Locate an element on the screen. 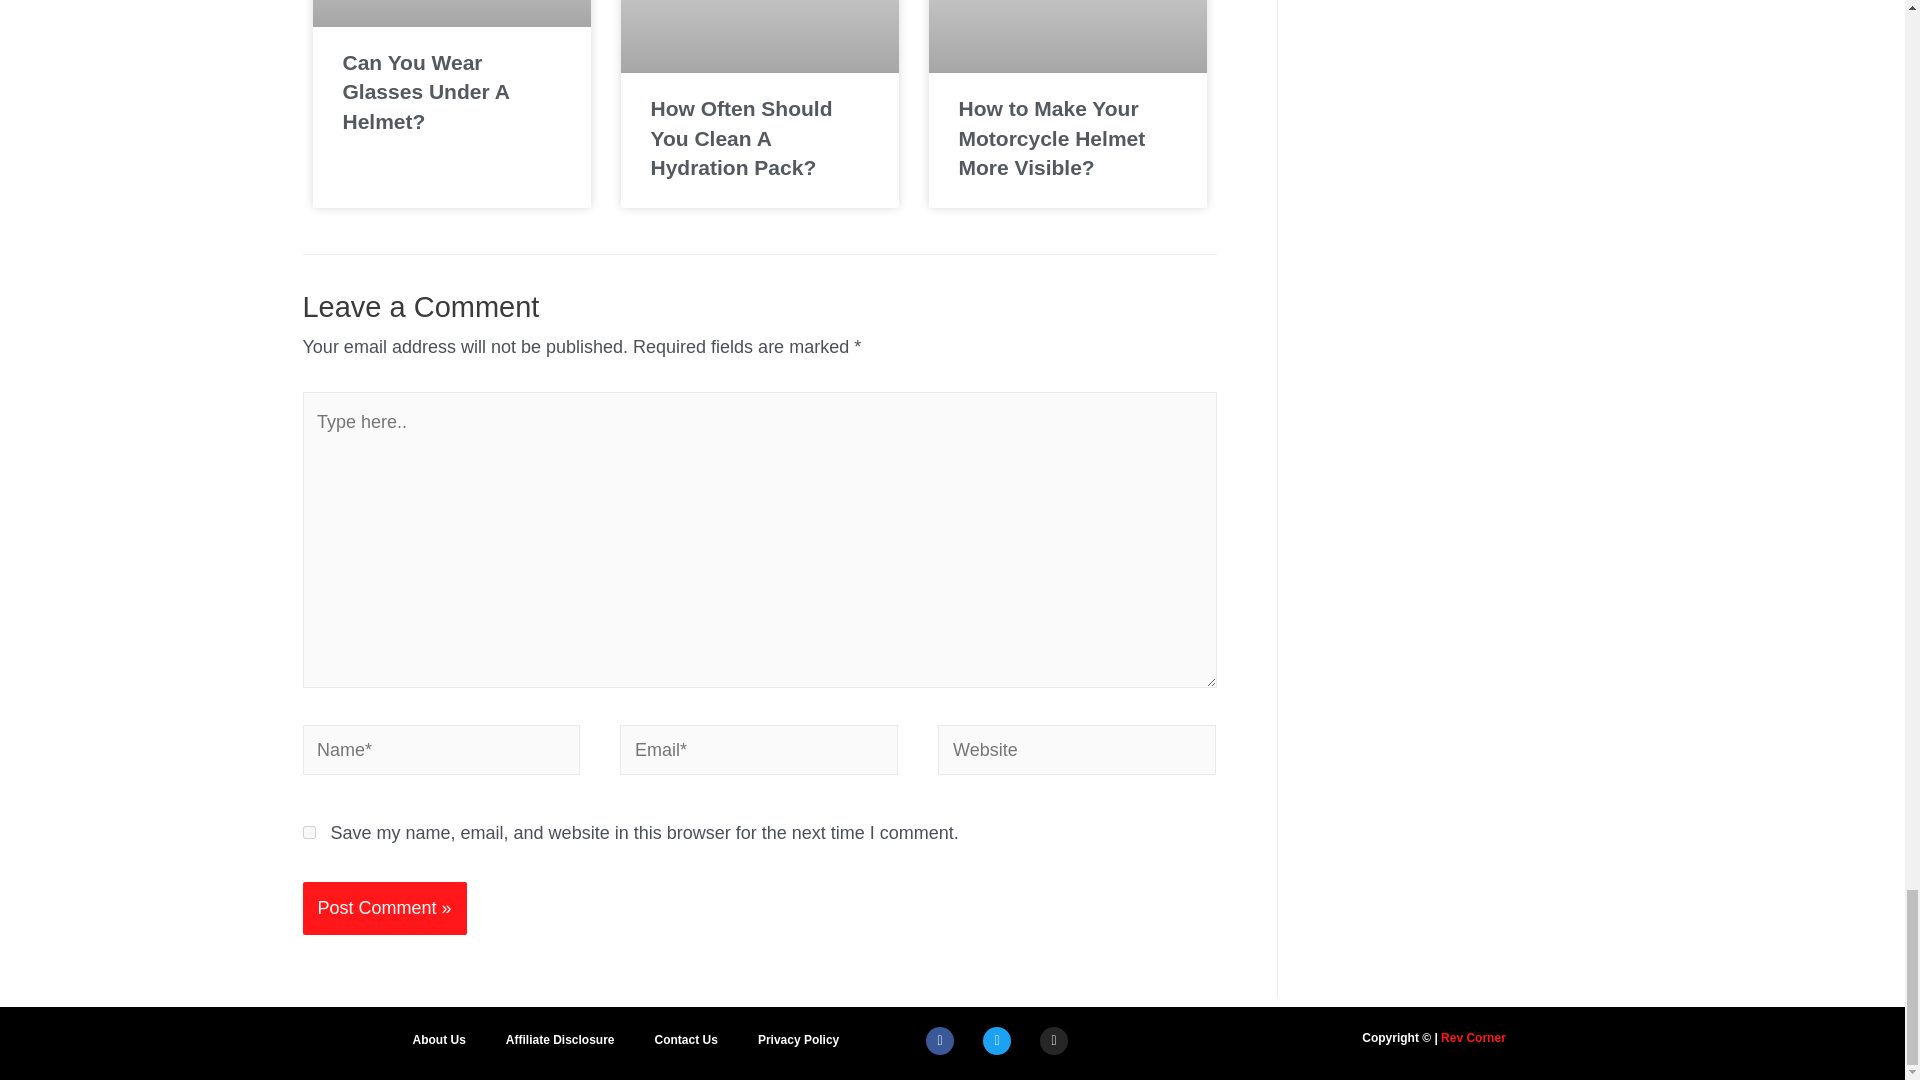 The height and width of the screenshot is (1080, 1920). Can You Wear Glasses Under A Helmet? is located at coordinates (424, 91).